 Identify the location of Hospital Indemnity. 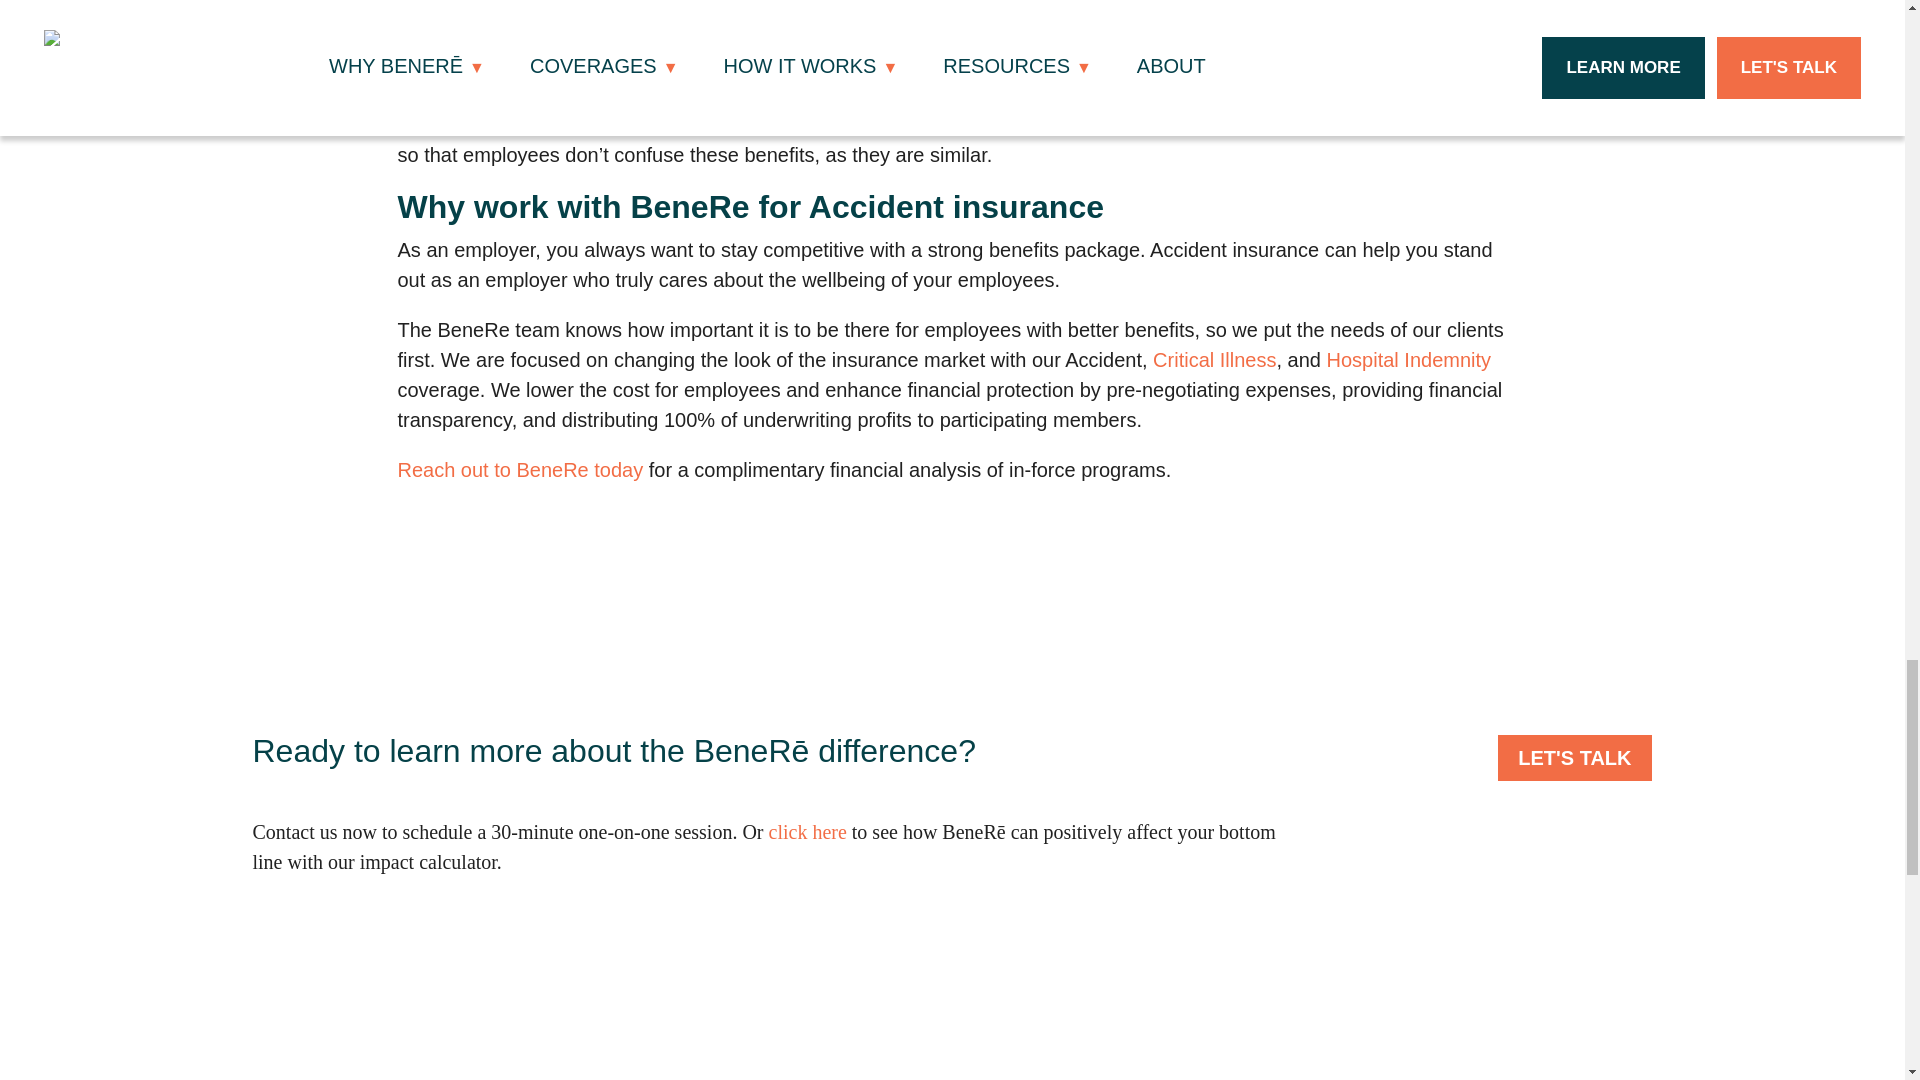
(1408, 360).